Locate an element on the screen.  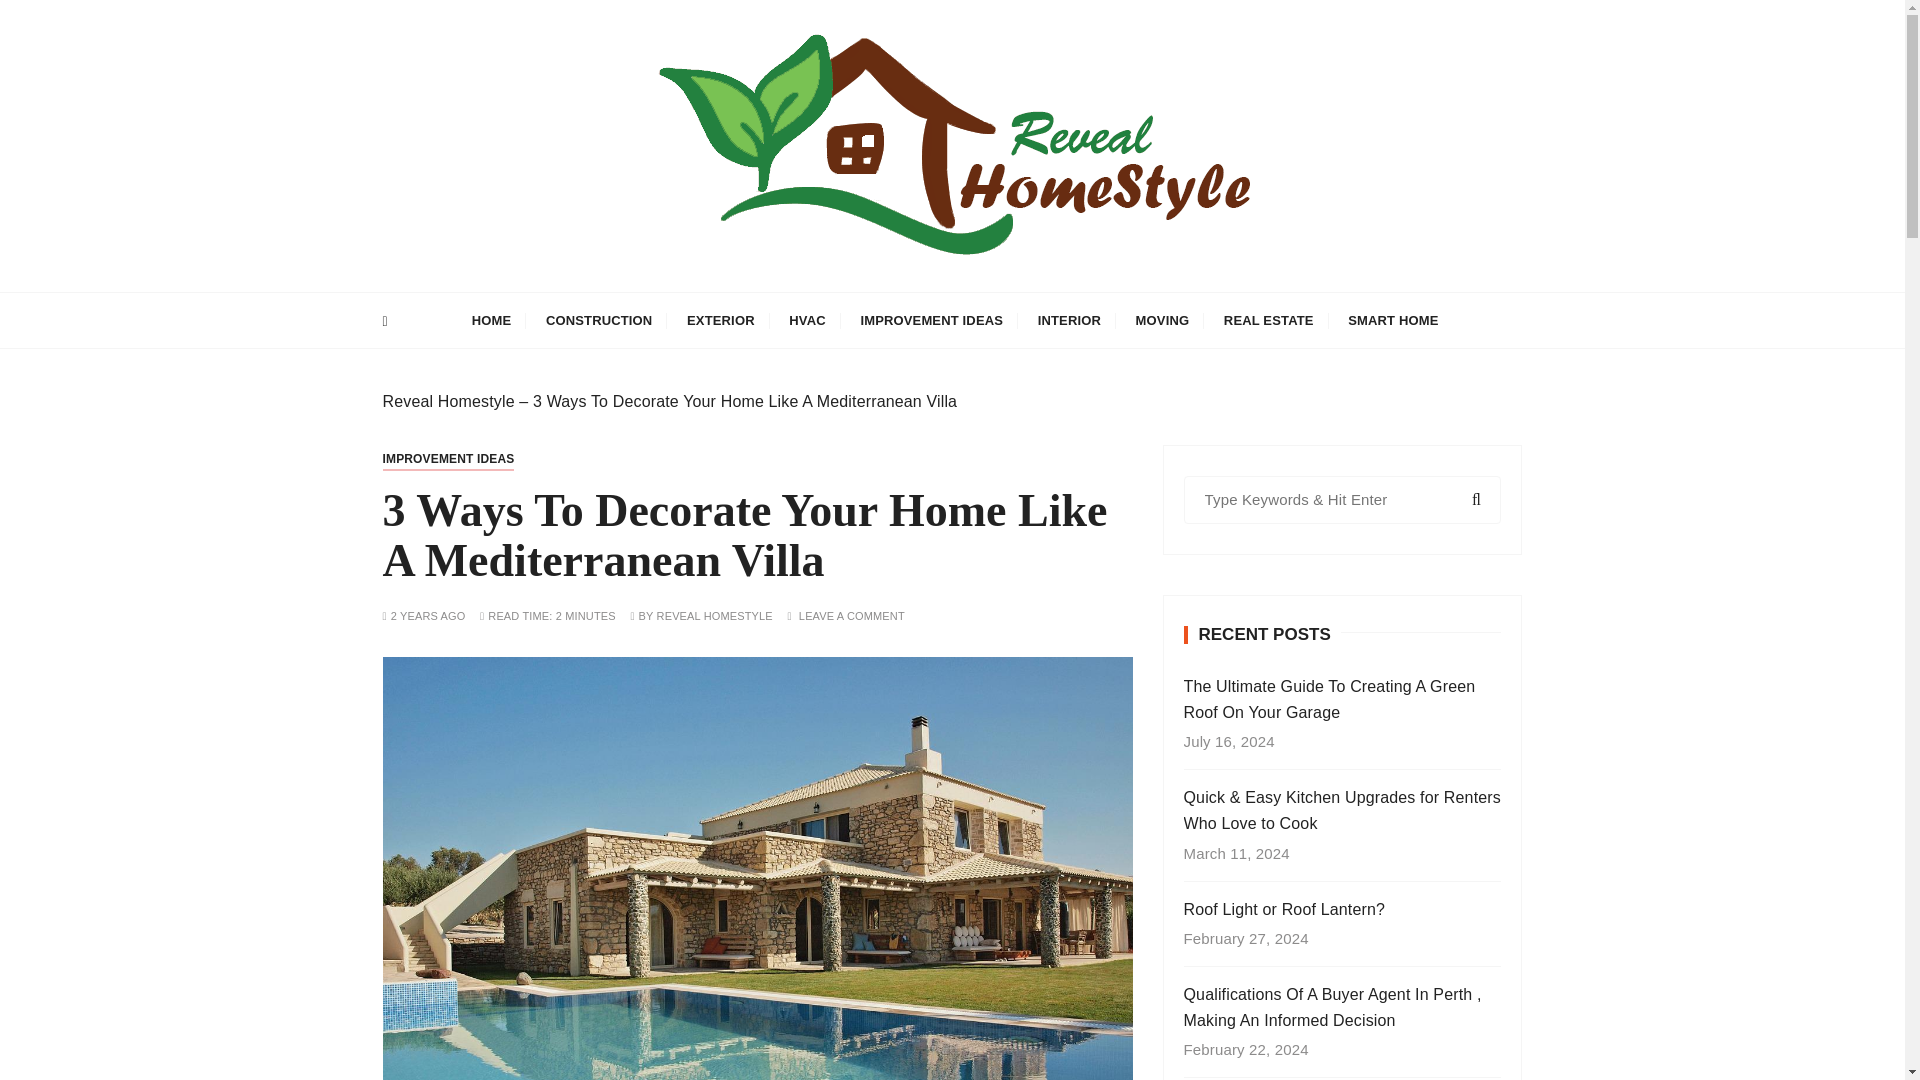
HOME is located at coordinates (491, 320).